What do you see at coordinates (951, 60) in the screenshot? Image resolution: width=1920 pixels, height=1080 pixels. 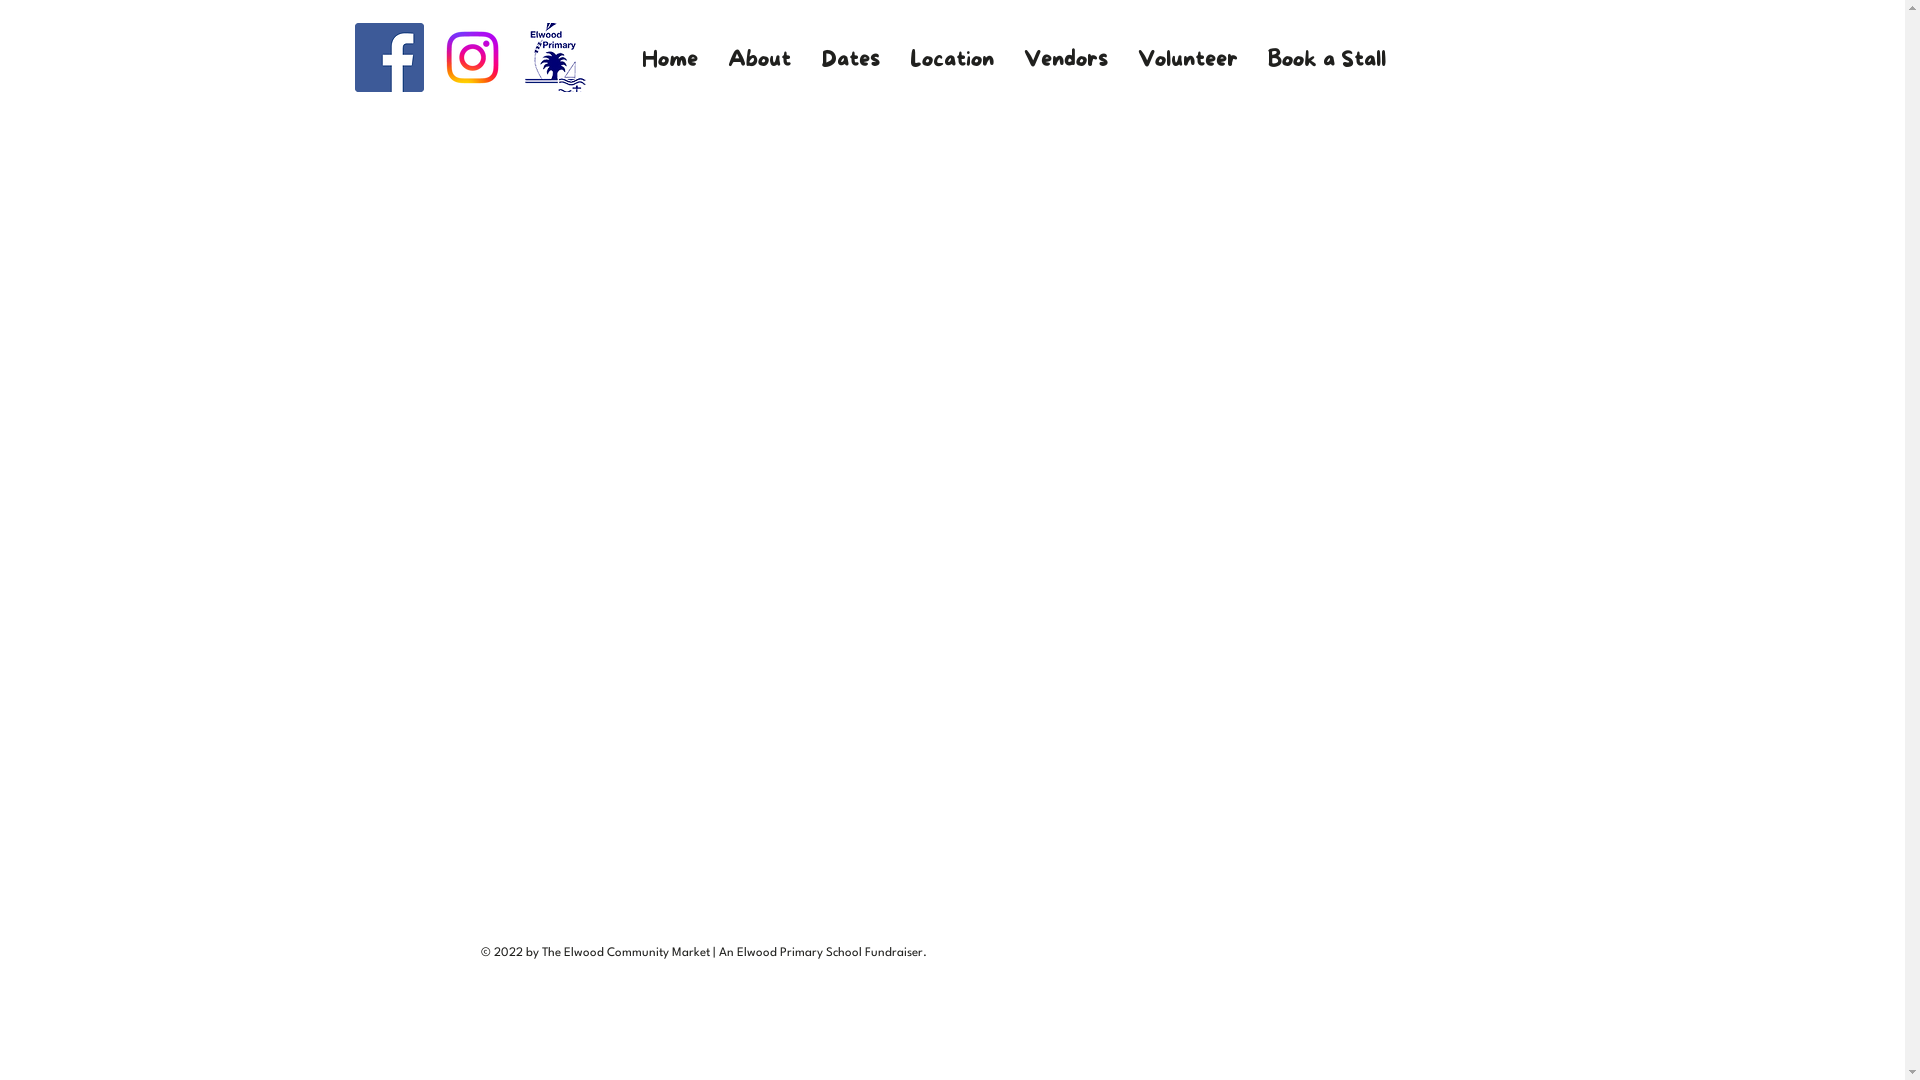 I see `Location` at bounding box center [951, 60].